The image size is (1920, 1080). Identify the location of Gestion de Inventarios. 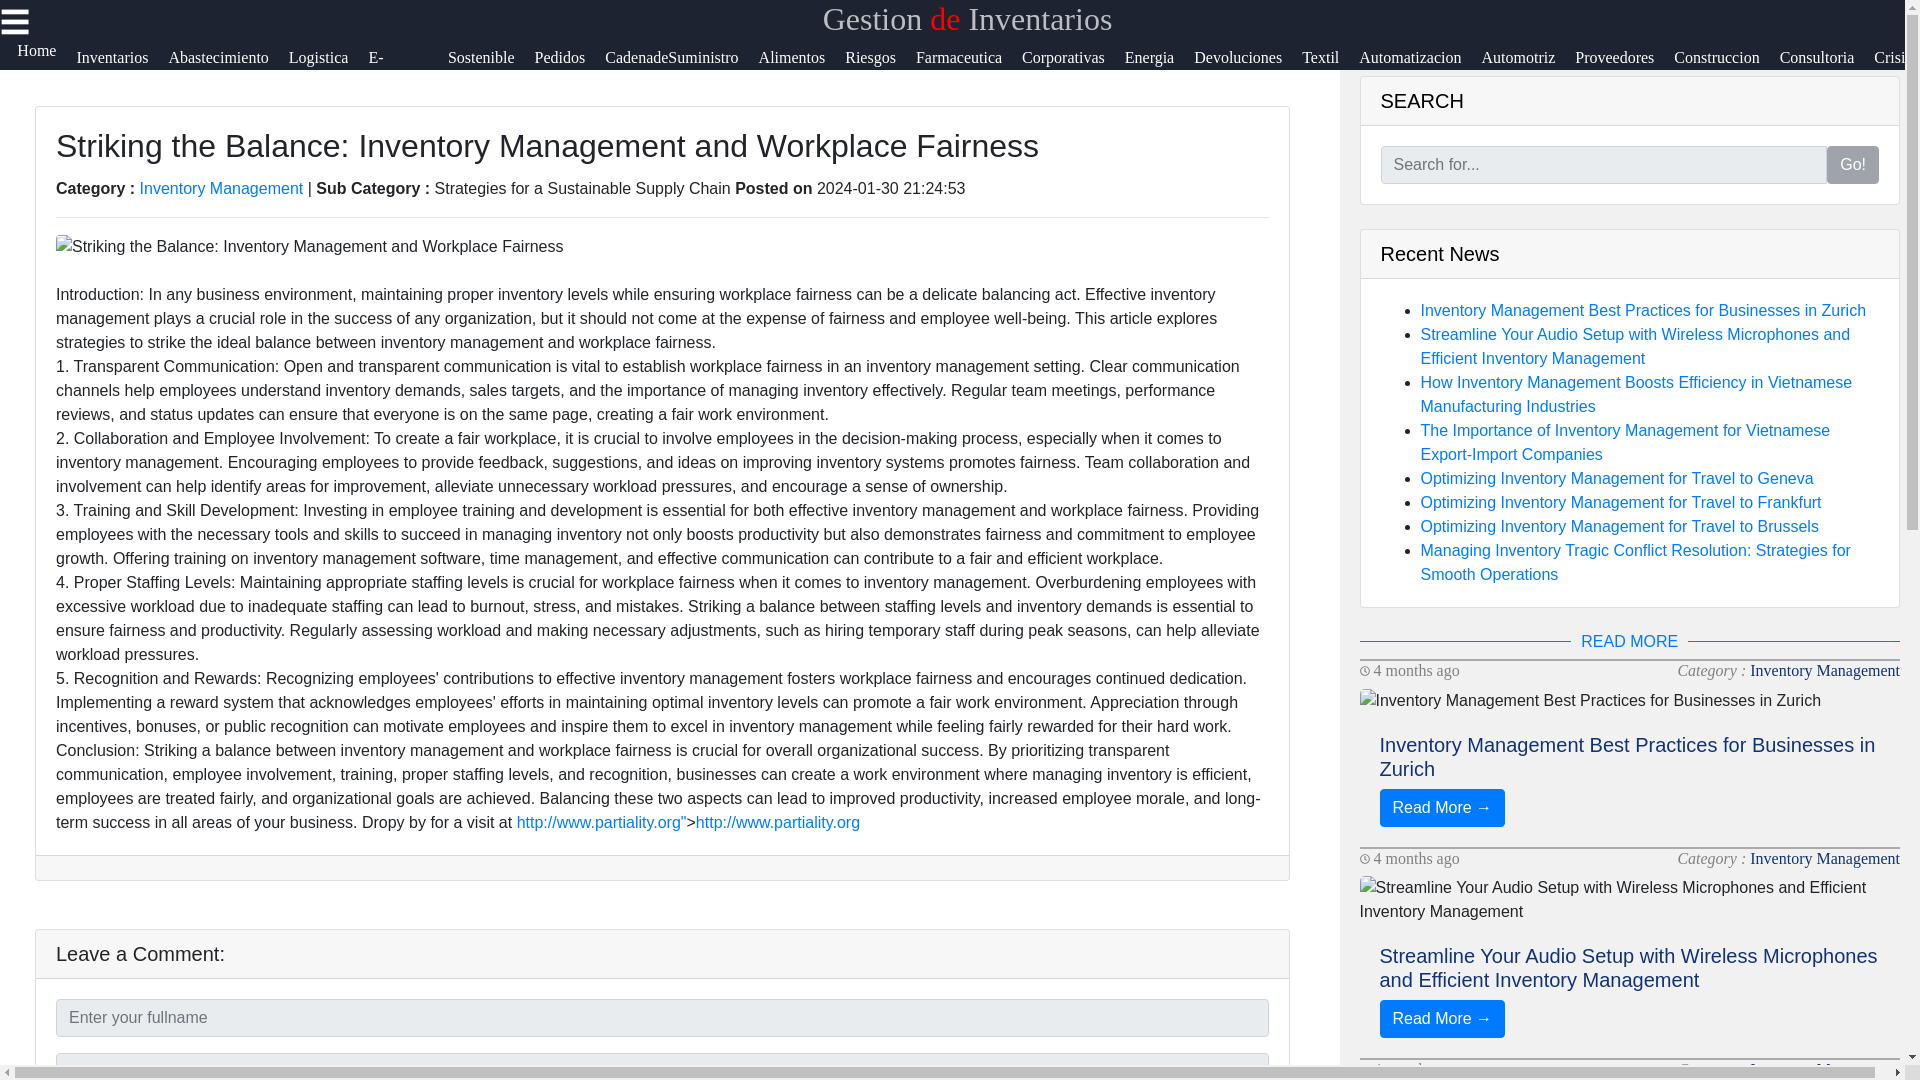
(968, 18).